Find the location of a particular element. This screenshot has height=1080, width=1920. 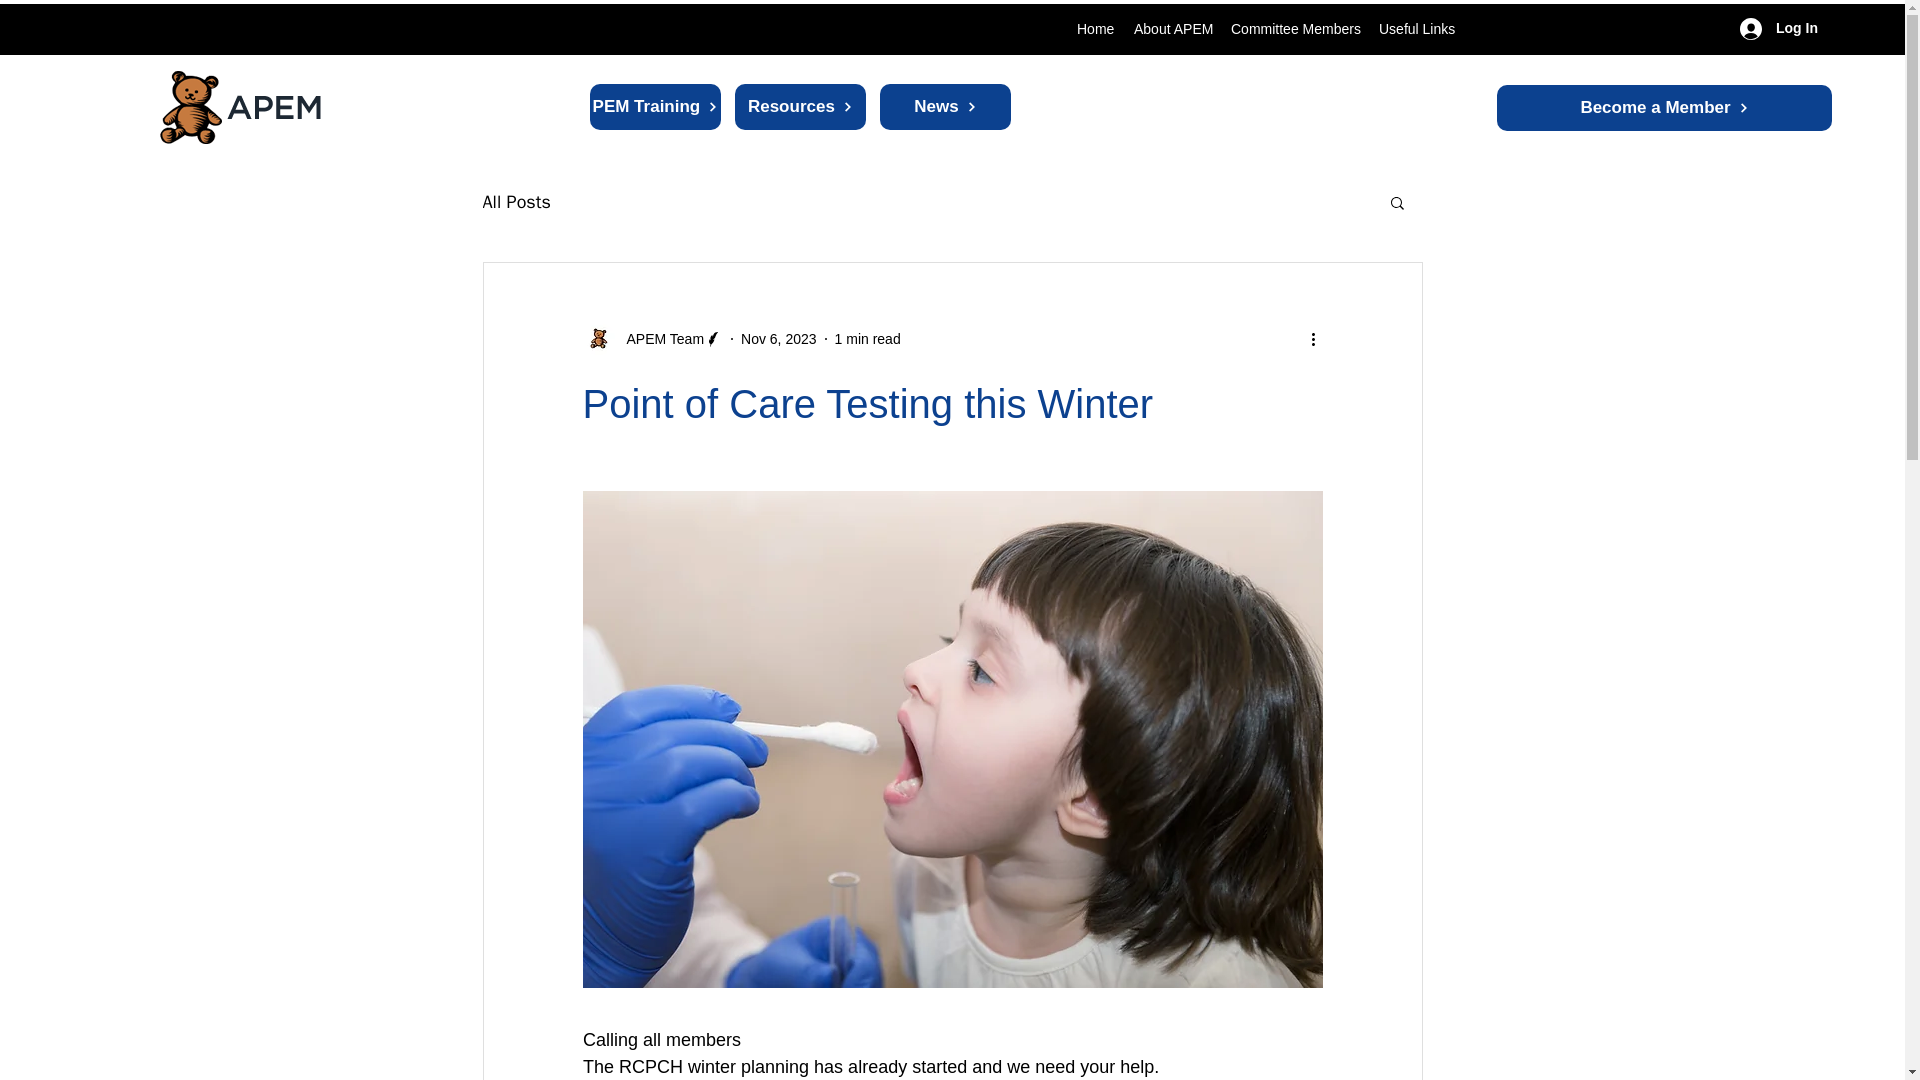

APEM Team is located at coordinates (659, 338).